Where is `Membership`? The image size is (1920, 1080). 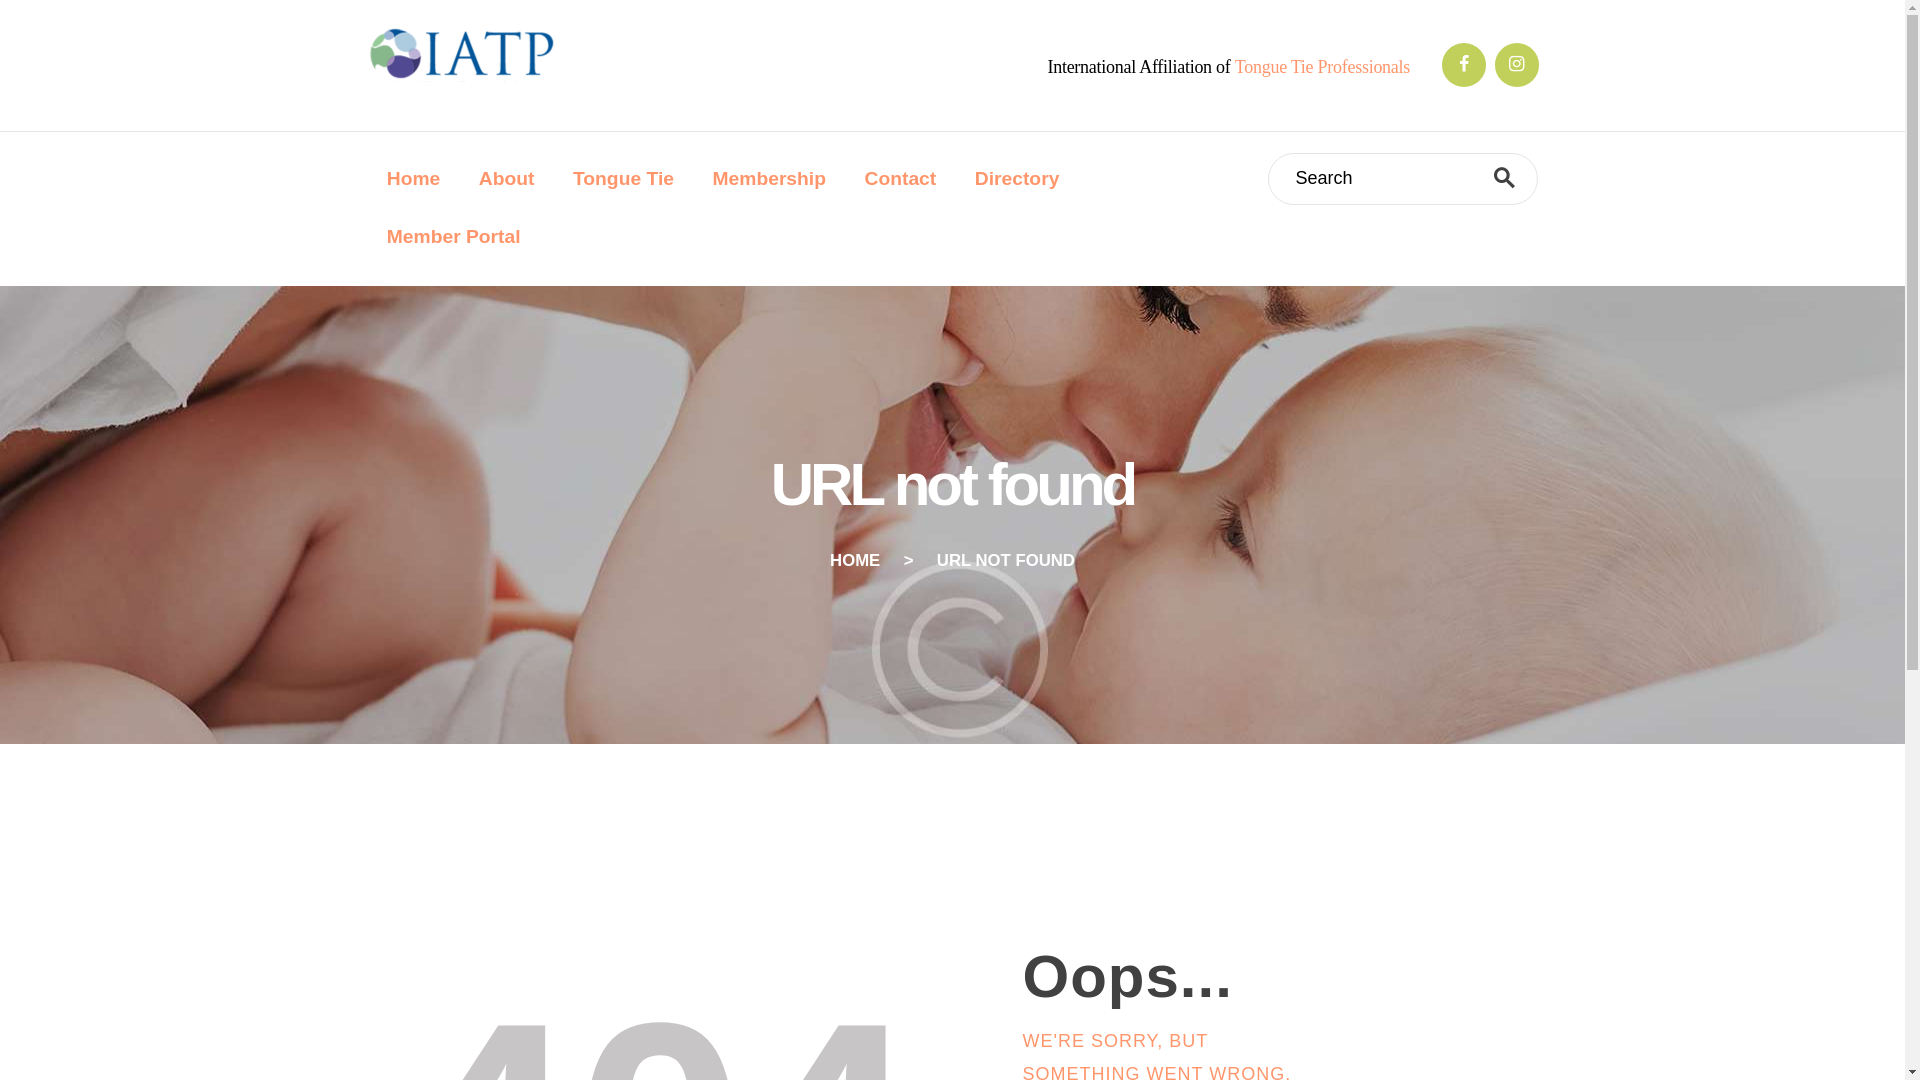 Membership is located at coordinates (768, 179).